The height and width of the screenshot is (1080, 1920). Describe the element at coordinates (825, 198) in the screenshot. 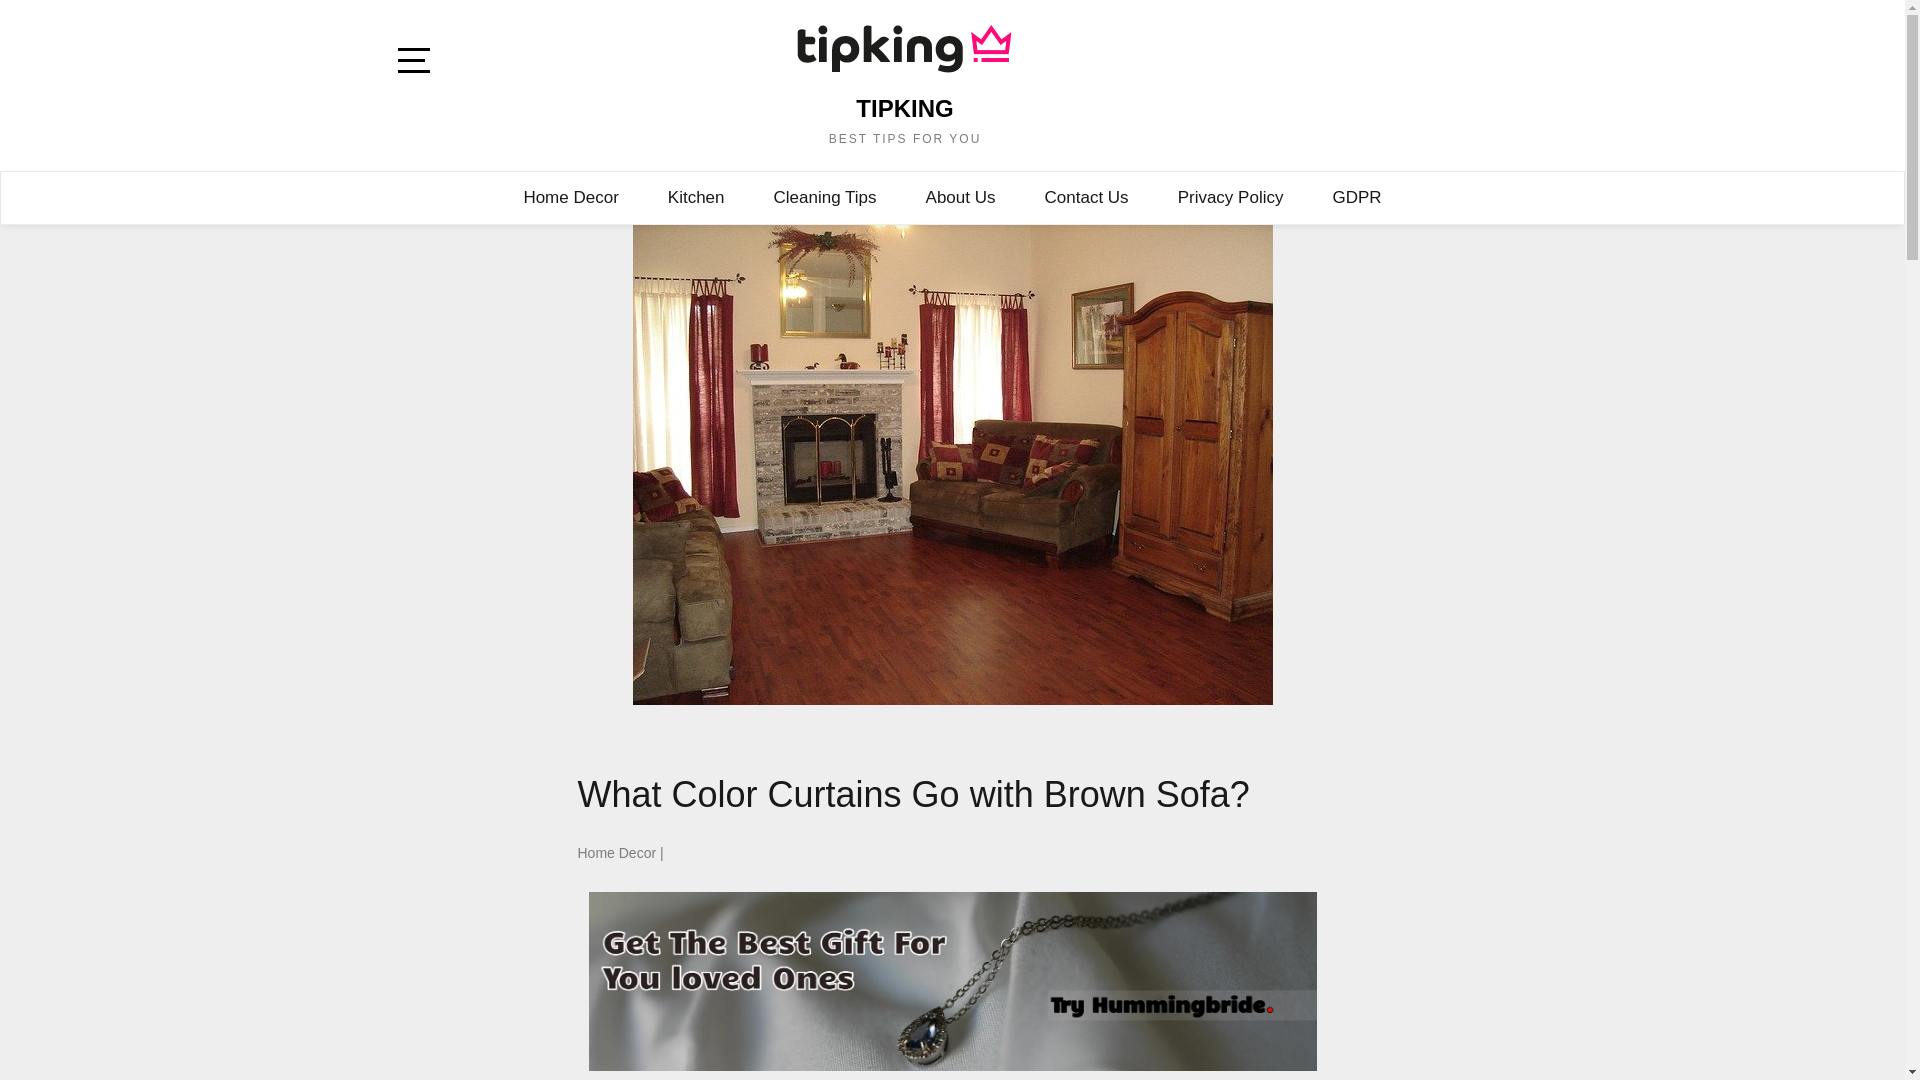

I see `Cleaning Tips` at that location.